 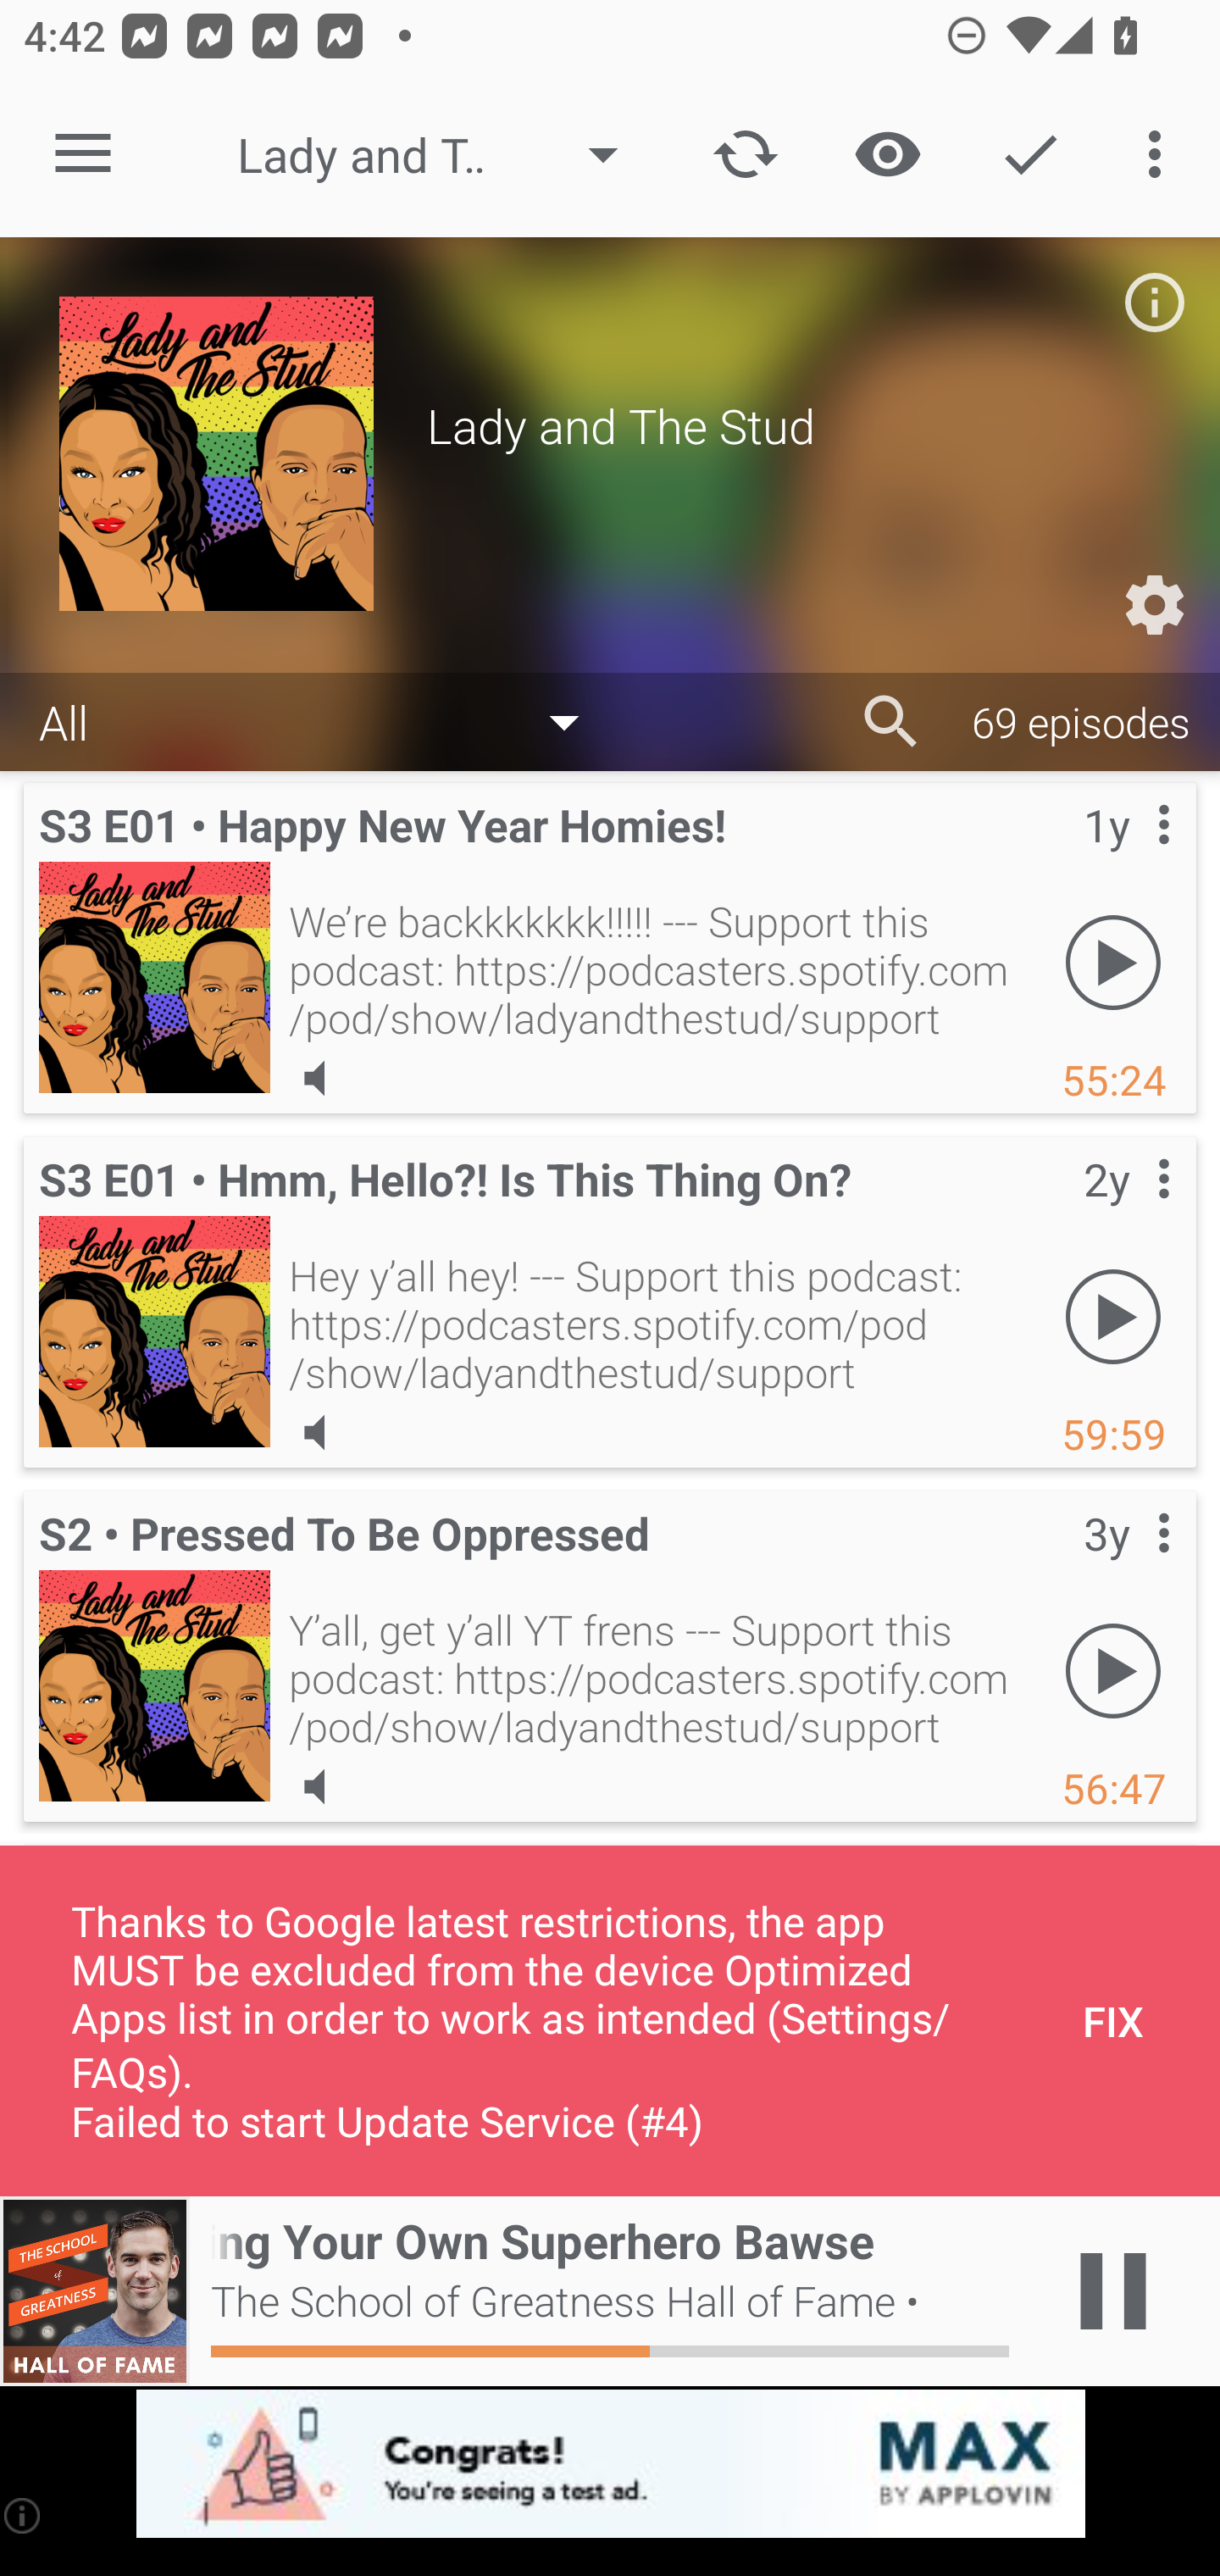 I want to click on Play, so click(x=1113, y=962).